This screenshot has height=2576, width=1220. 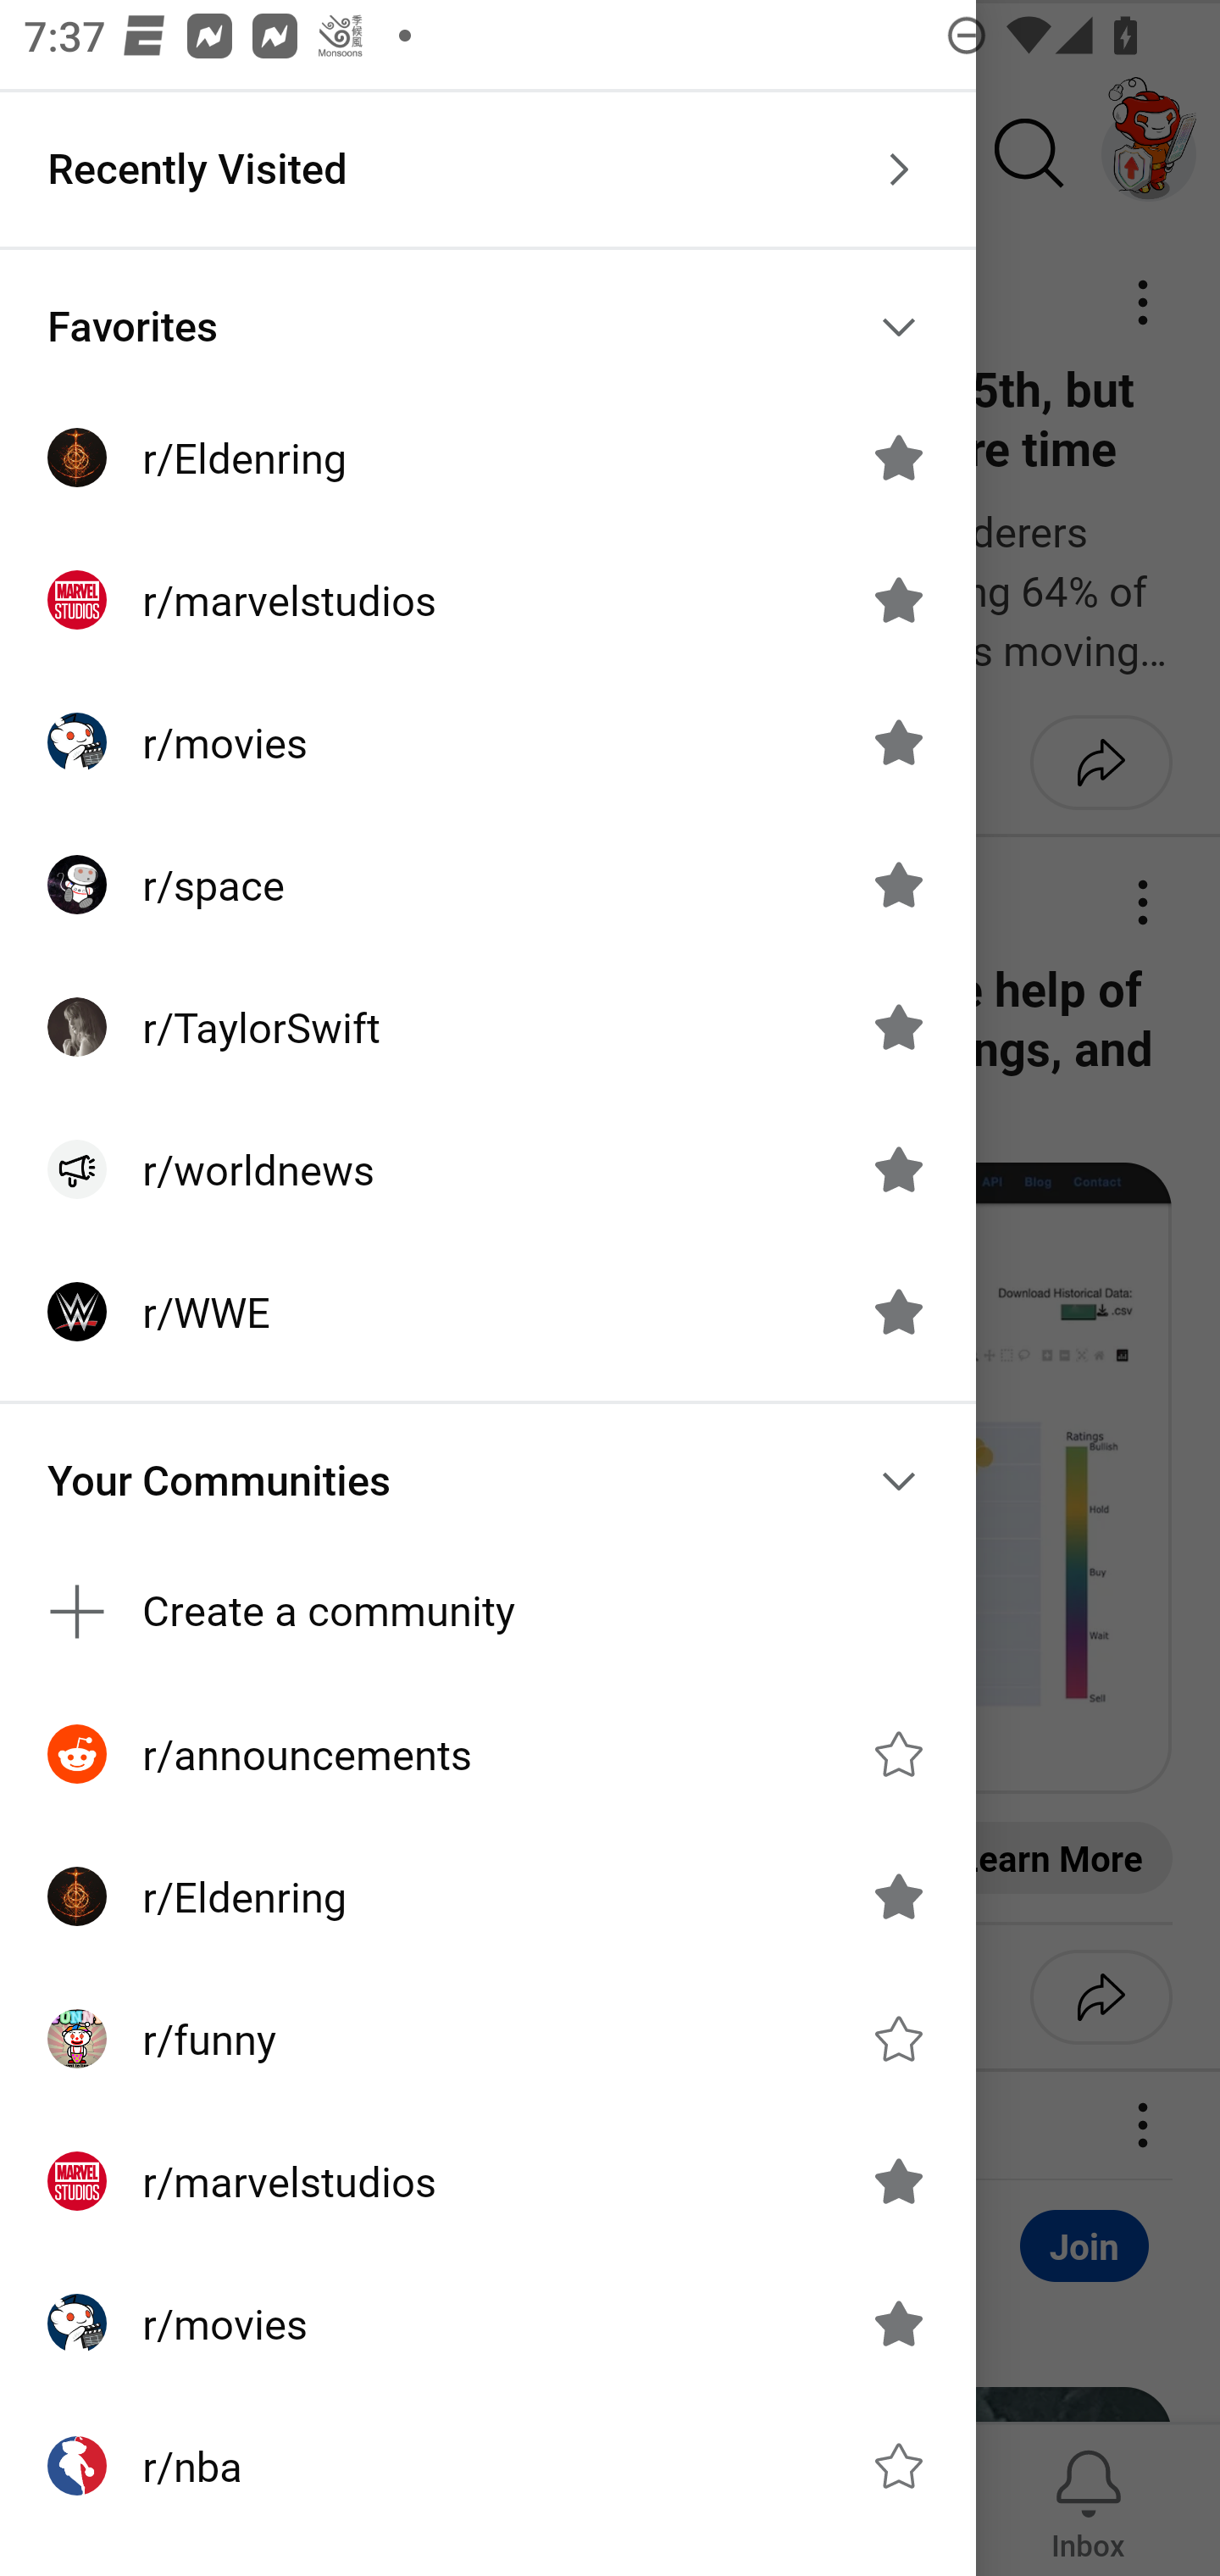 I want to click on Unfavorite r/Eldenring, so click(x=898, y=1896).